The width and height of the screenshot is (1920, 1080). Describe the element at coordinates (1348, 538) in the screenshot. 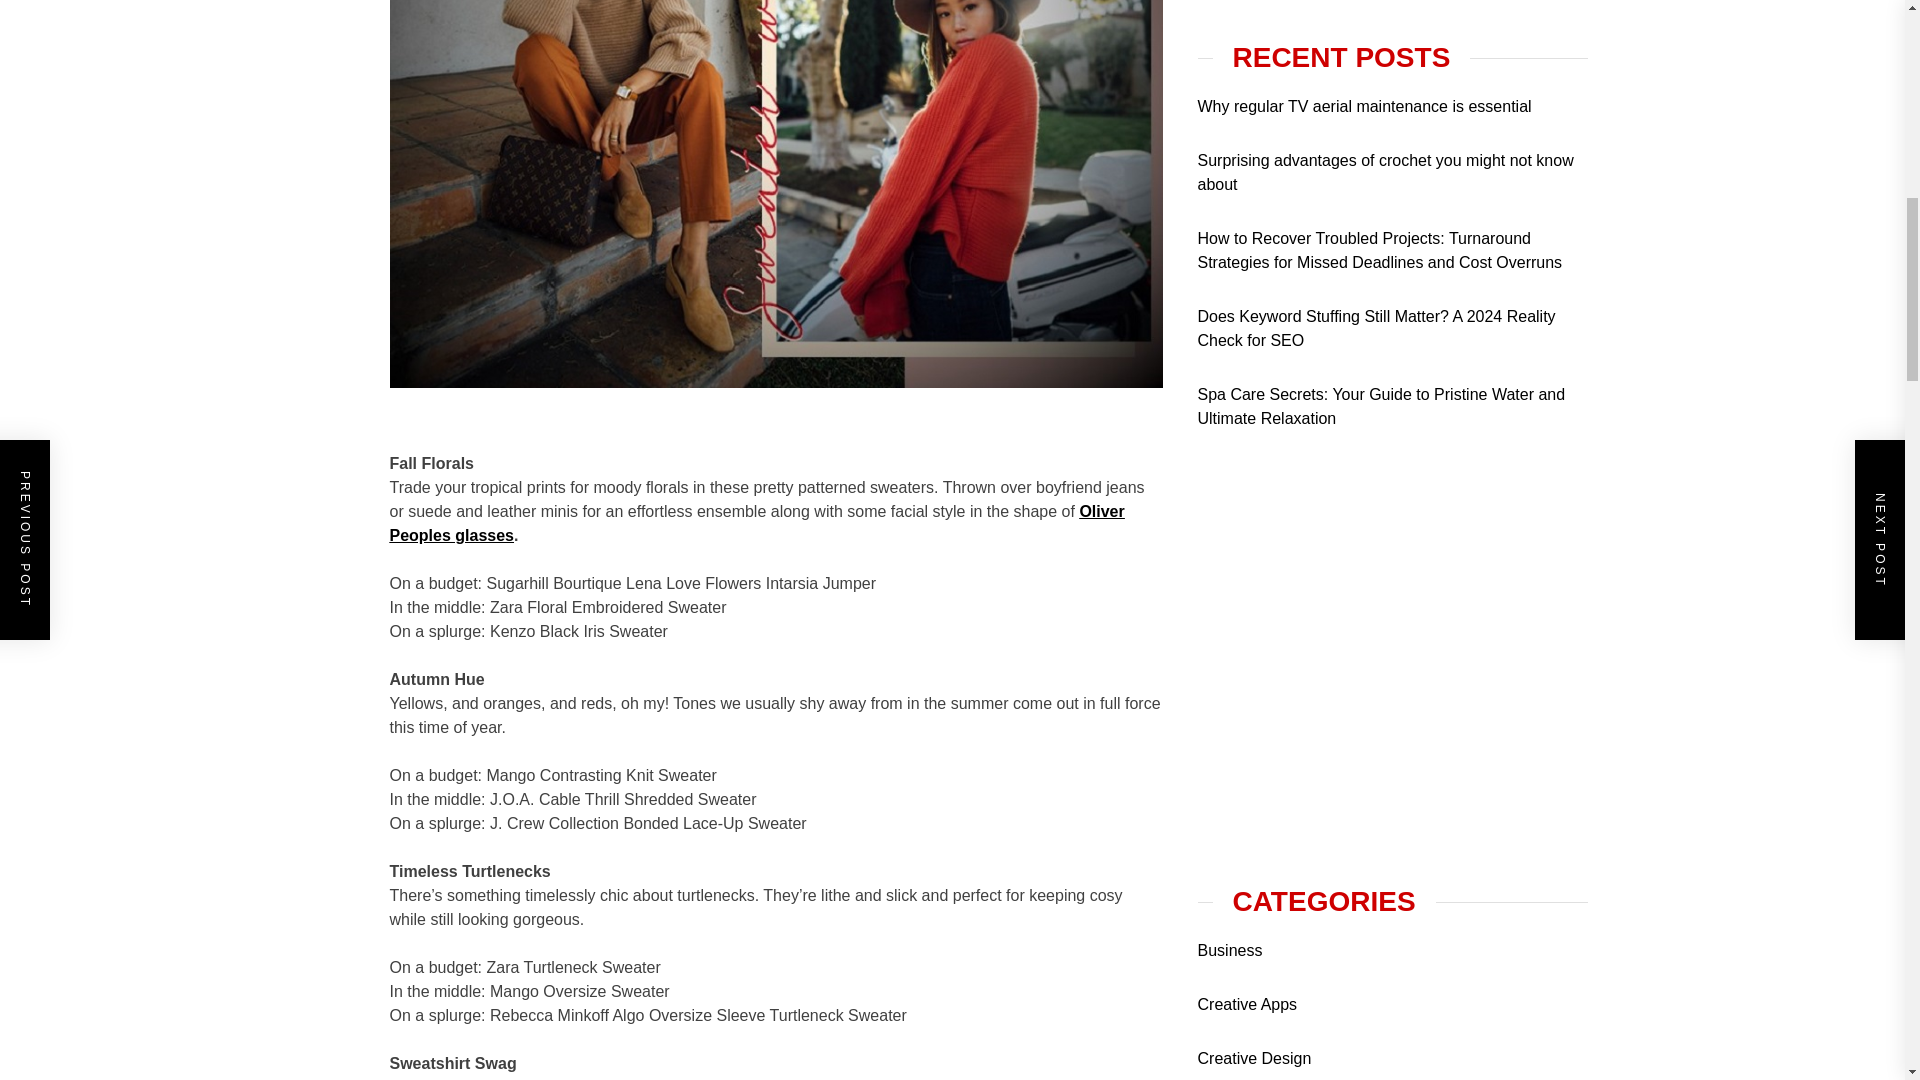

I see `Click Here` at that location.